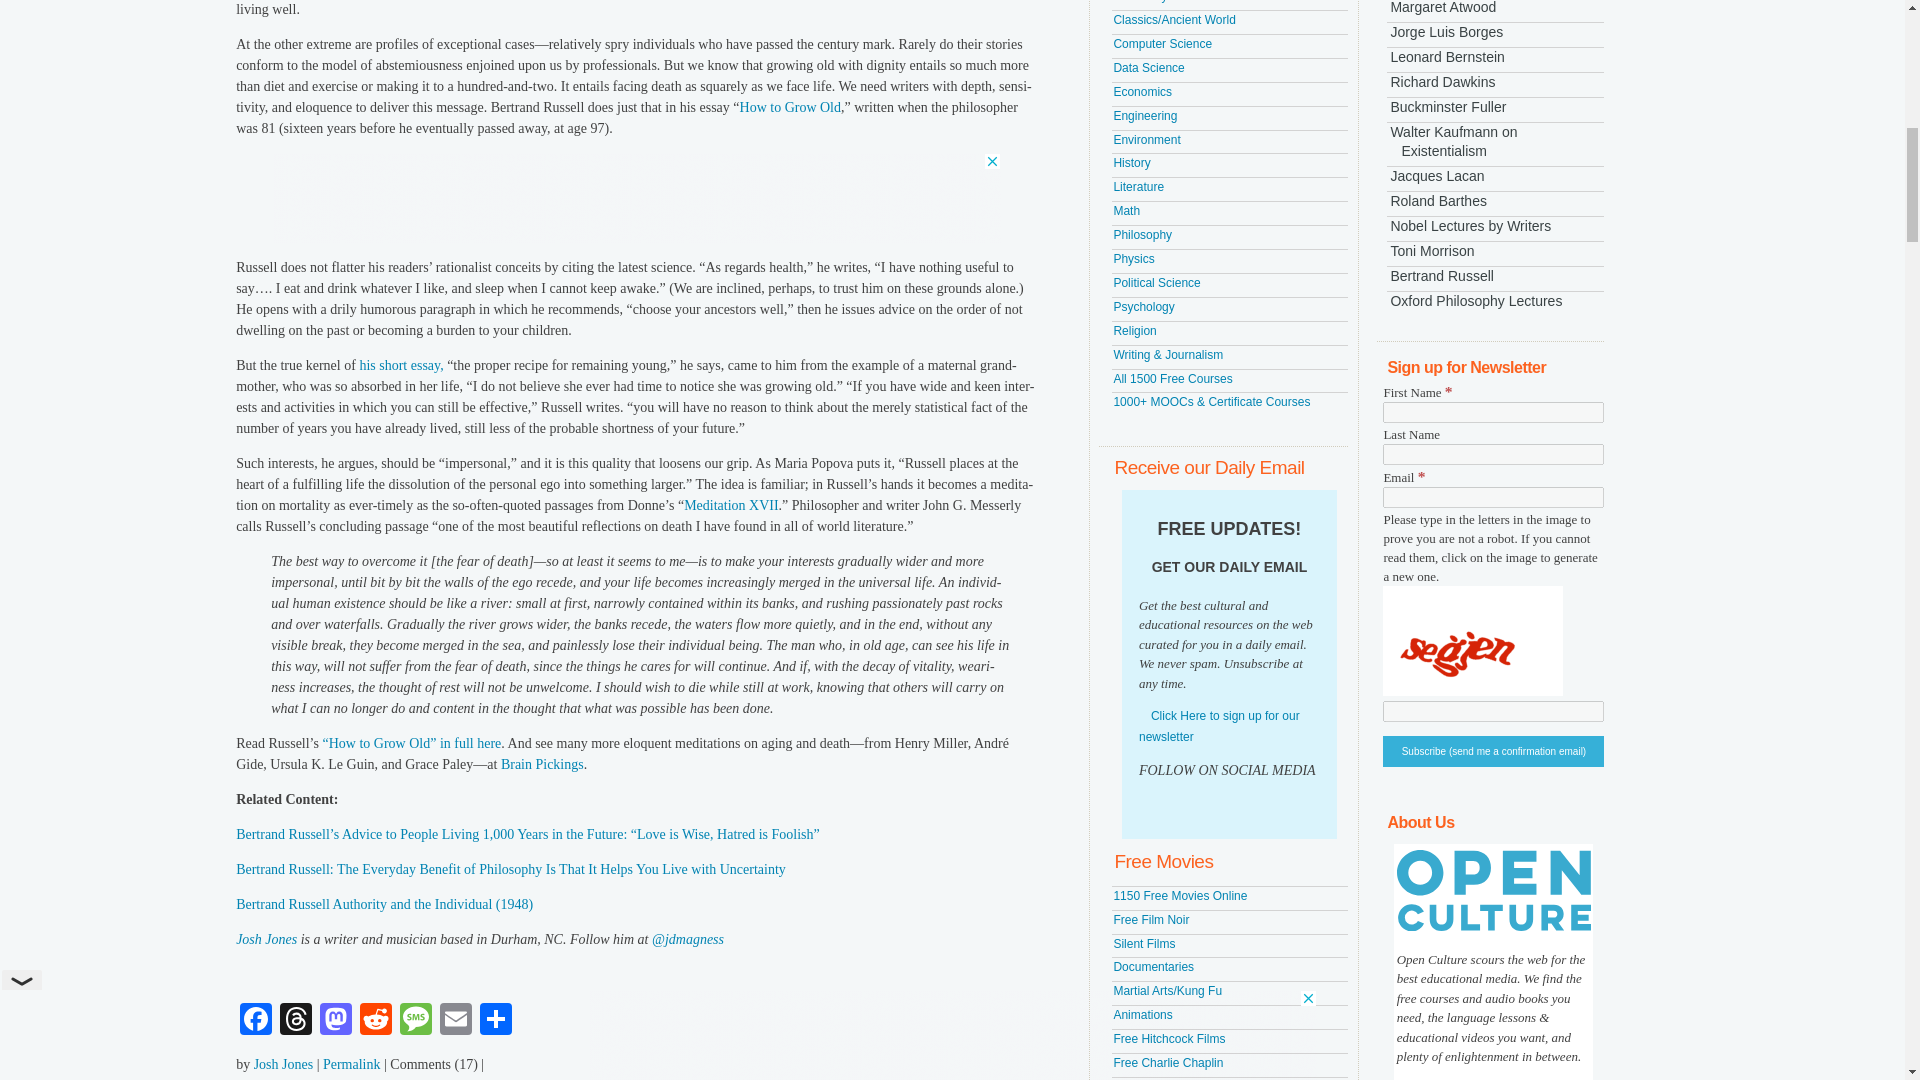 The width and height of the screenshot is (1920, 1080). Describe the element at coordinates (256, 1022) in the screenshot. I see `Facebook` at that location.